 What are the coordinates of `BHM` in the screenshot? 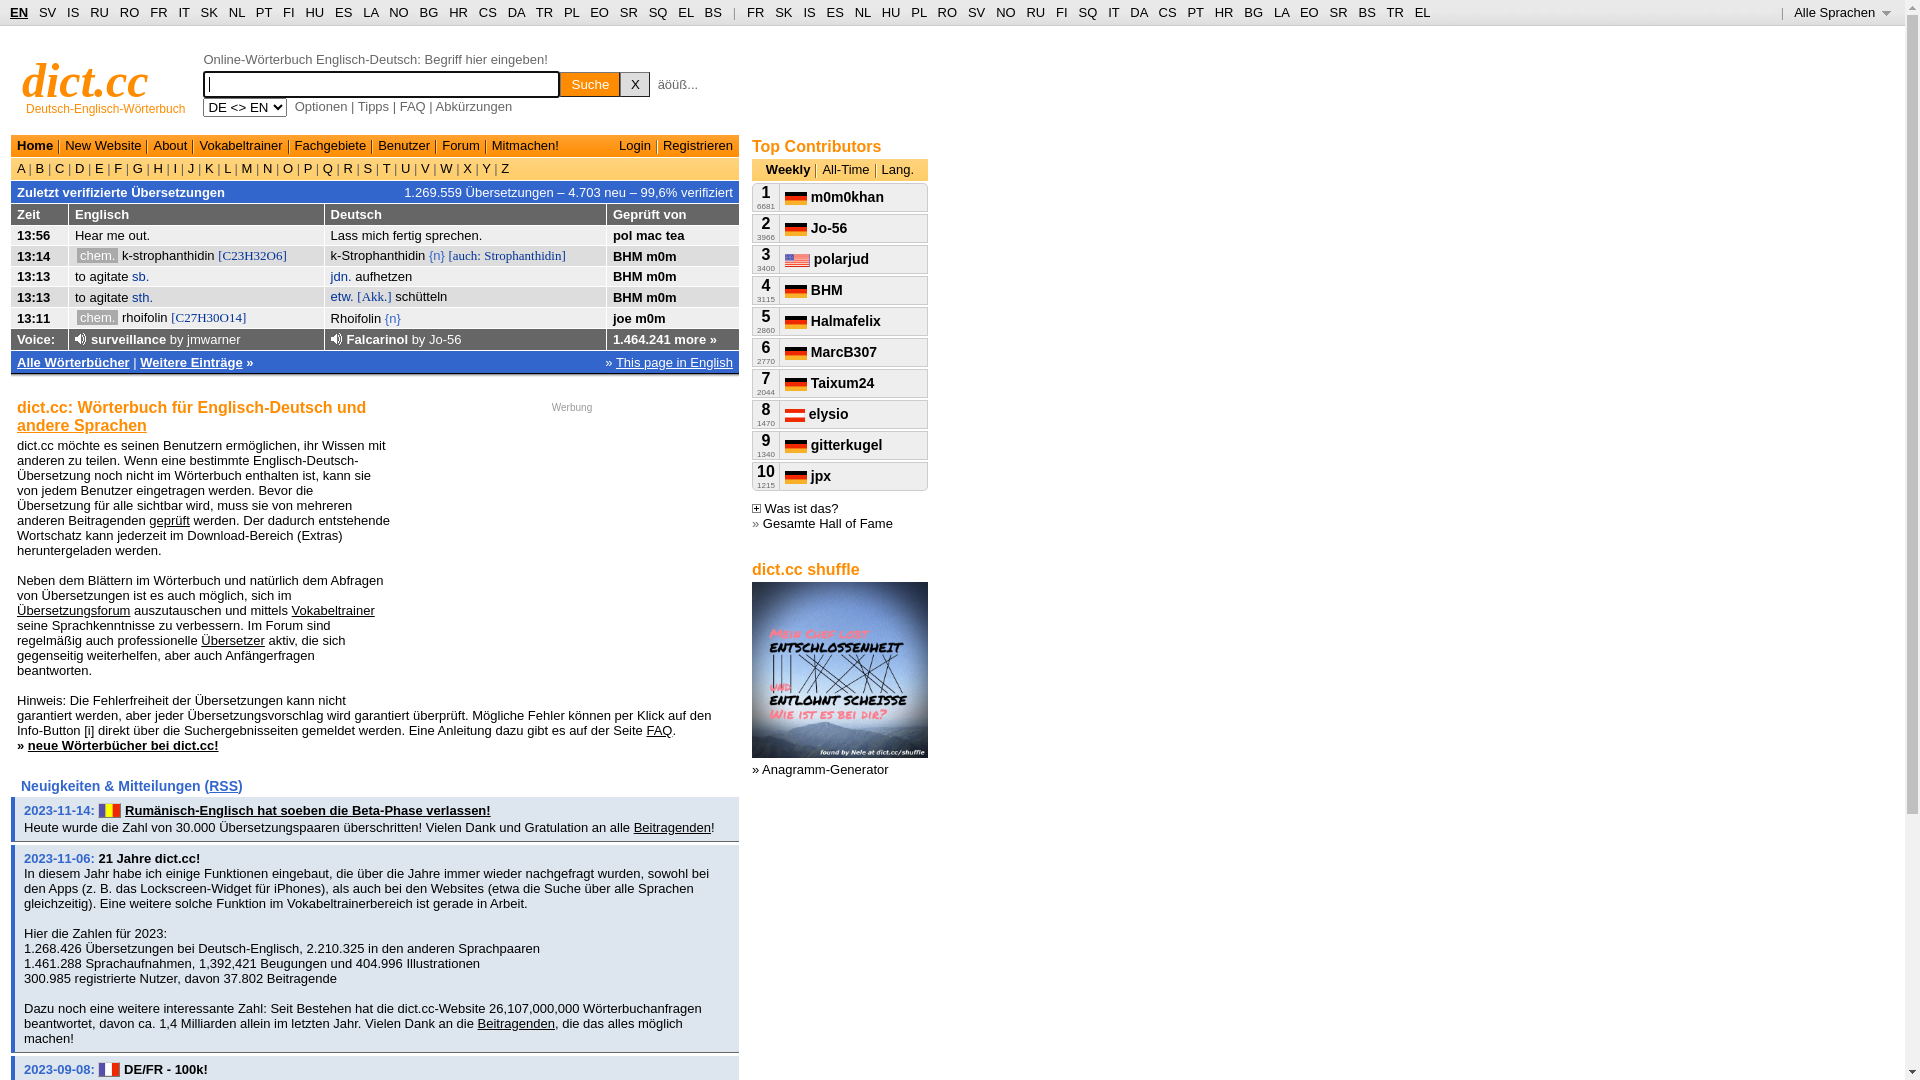 It's located at (628, 276).